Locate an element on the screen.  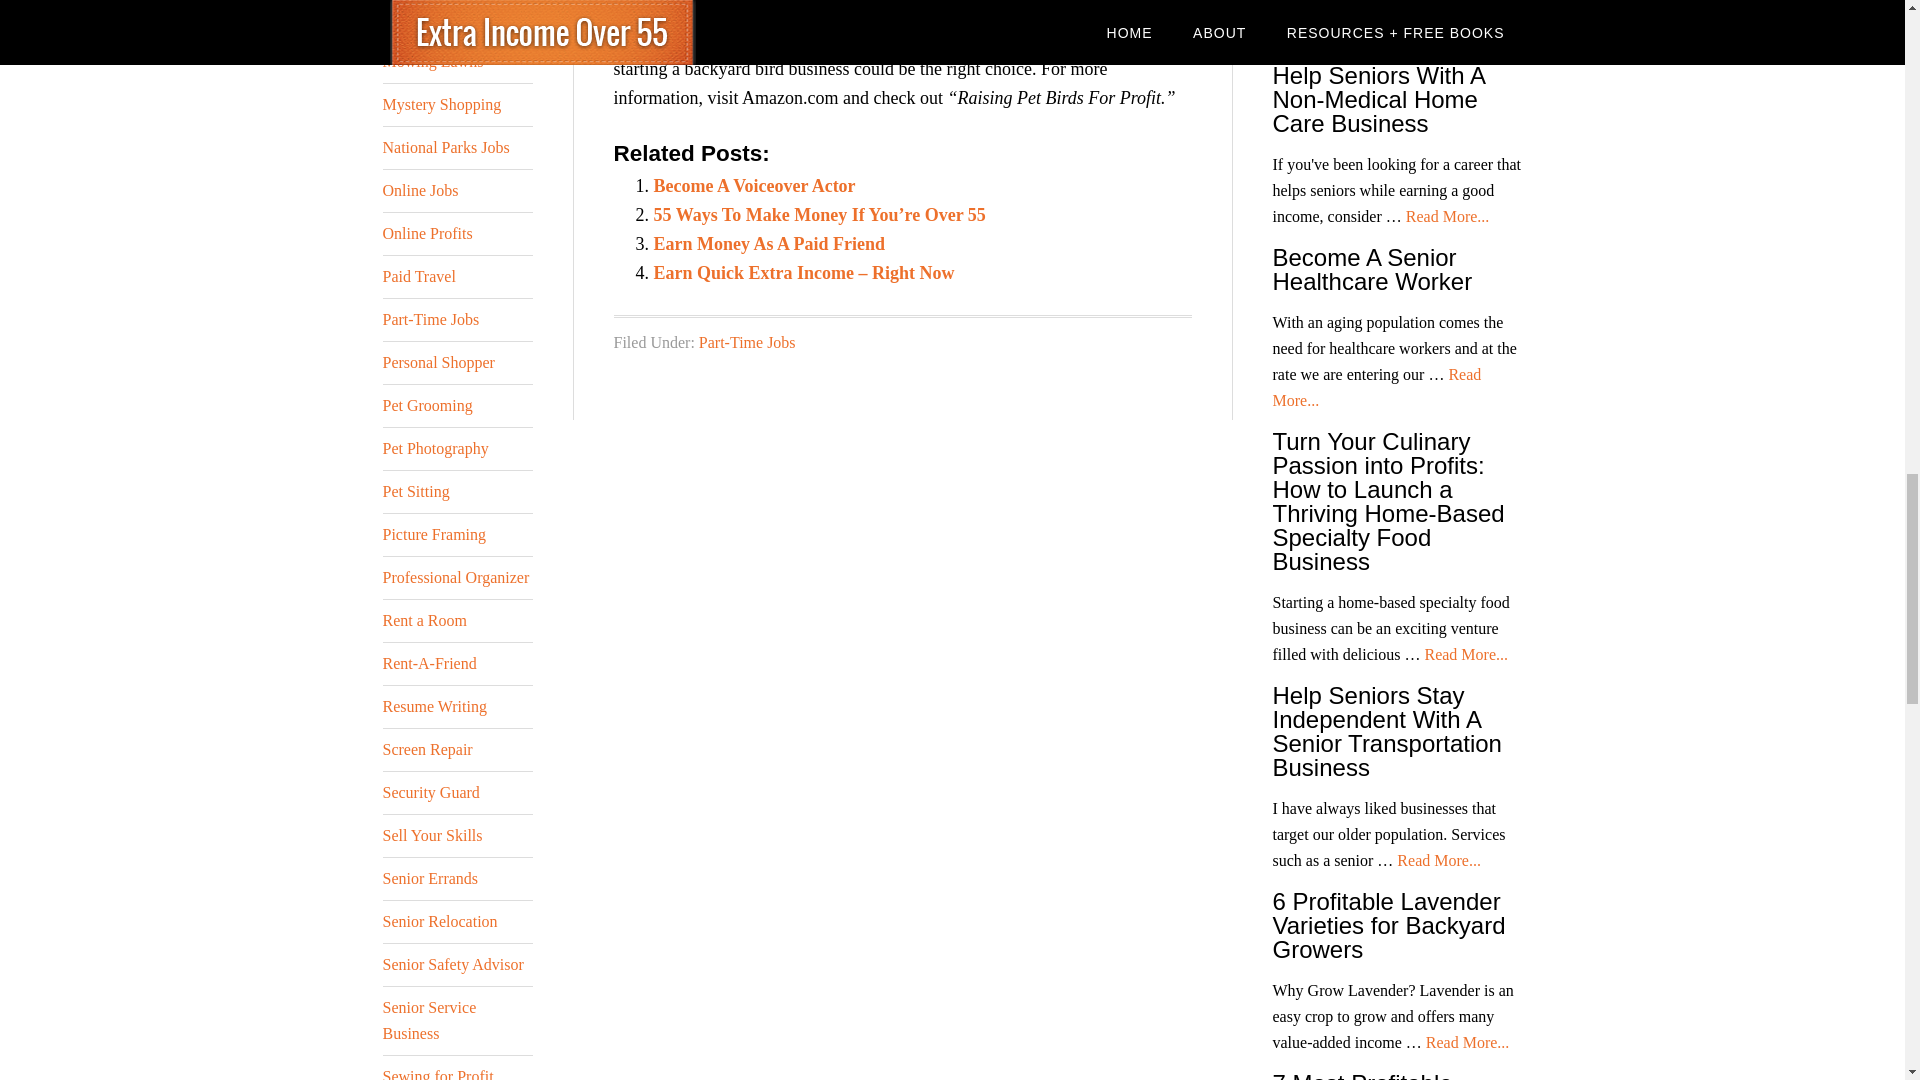
Earn Money As A Paid Friend is located at coordinates (770, 244).